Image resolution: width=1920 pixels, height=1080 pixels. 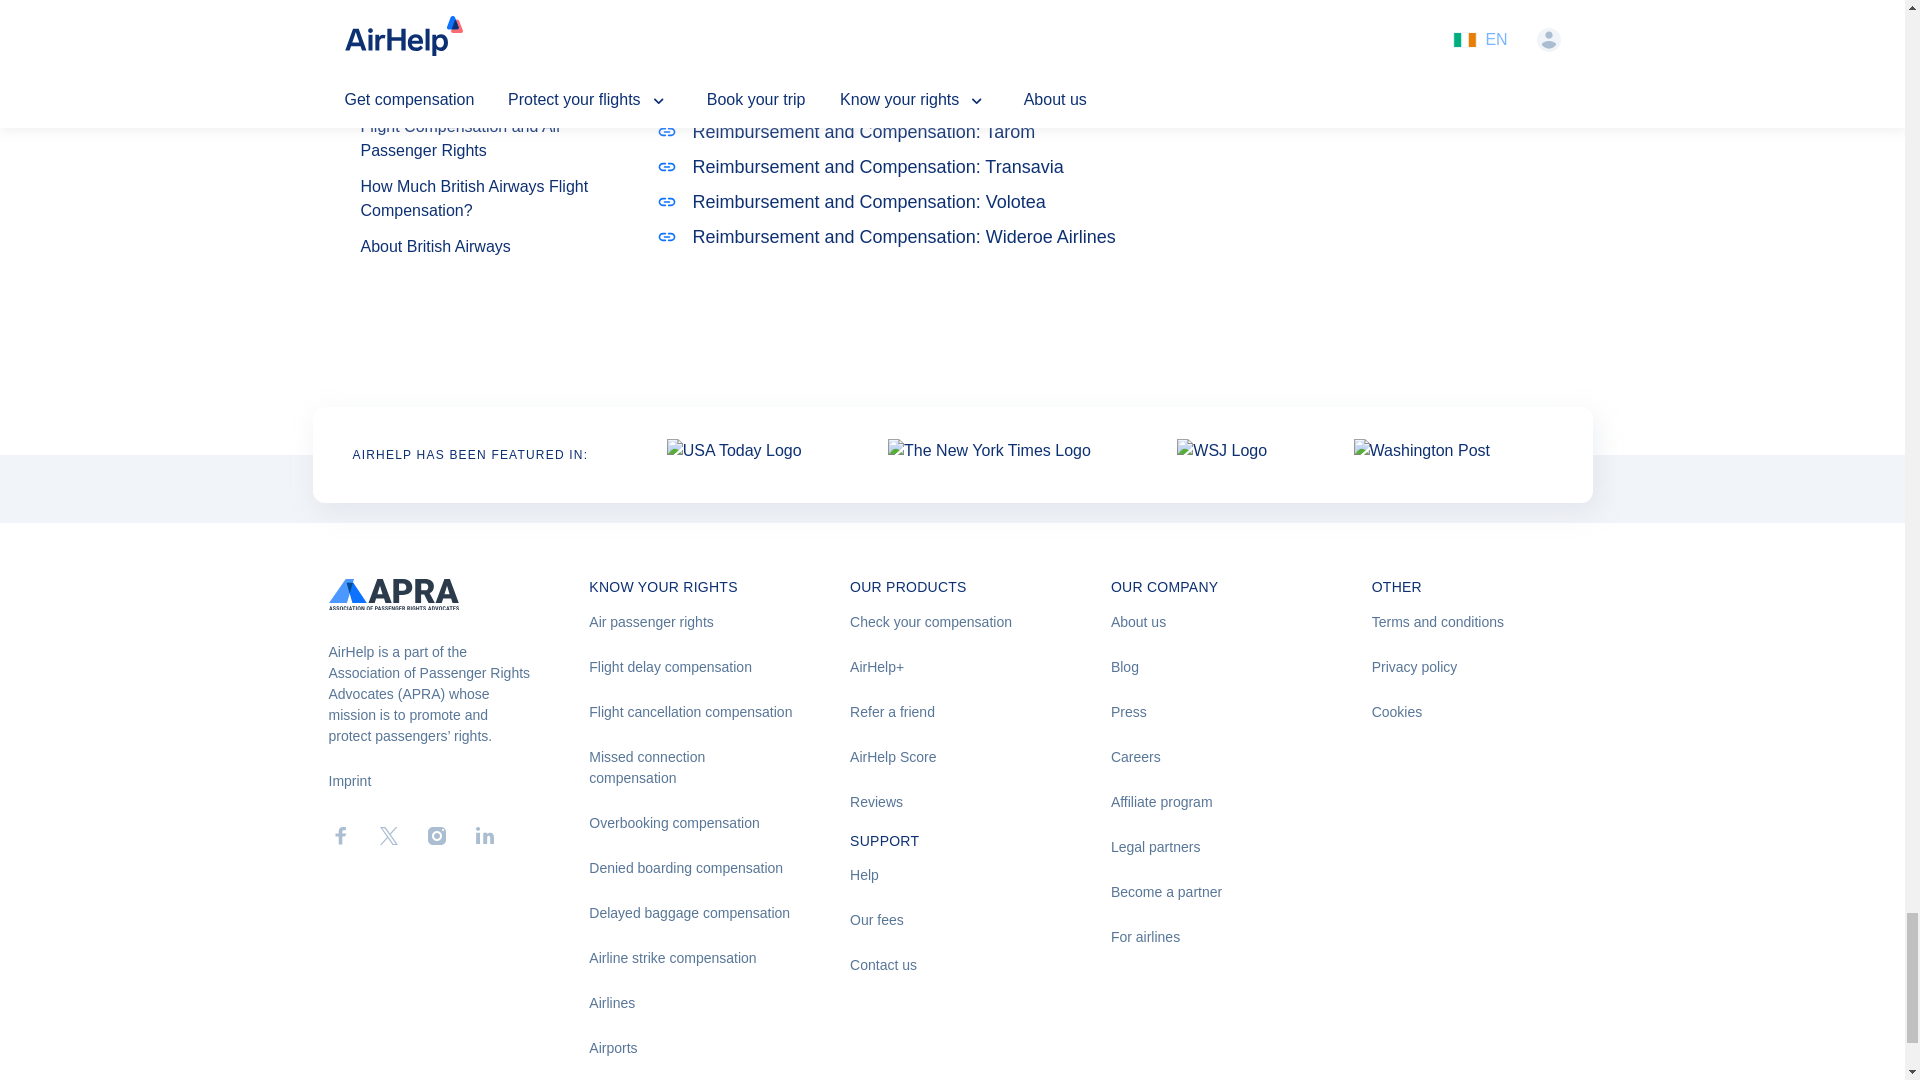 I want to click on Overbooking compensation, so click(x=692, y=823).